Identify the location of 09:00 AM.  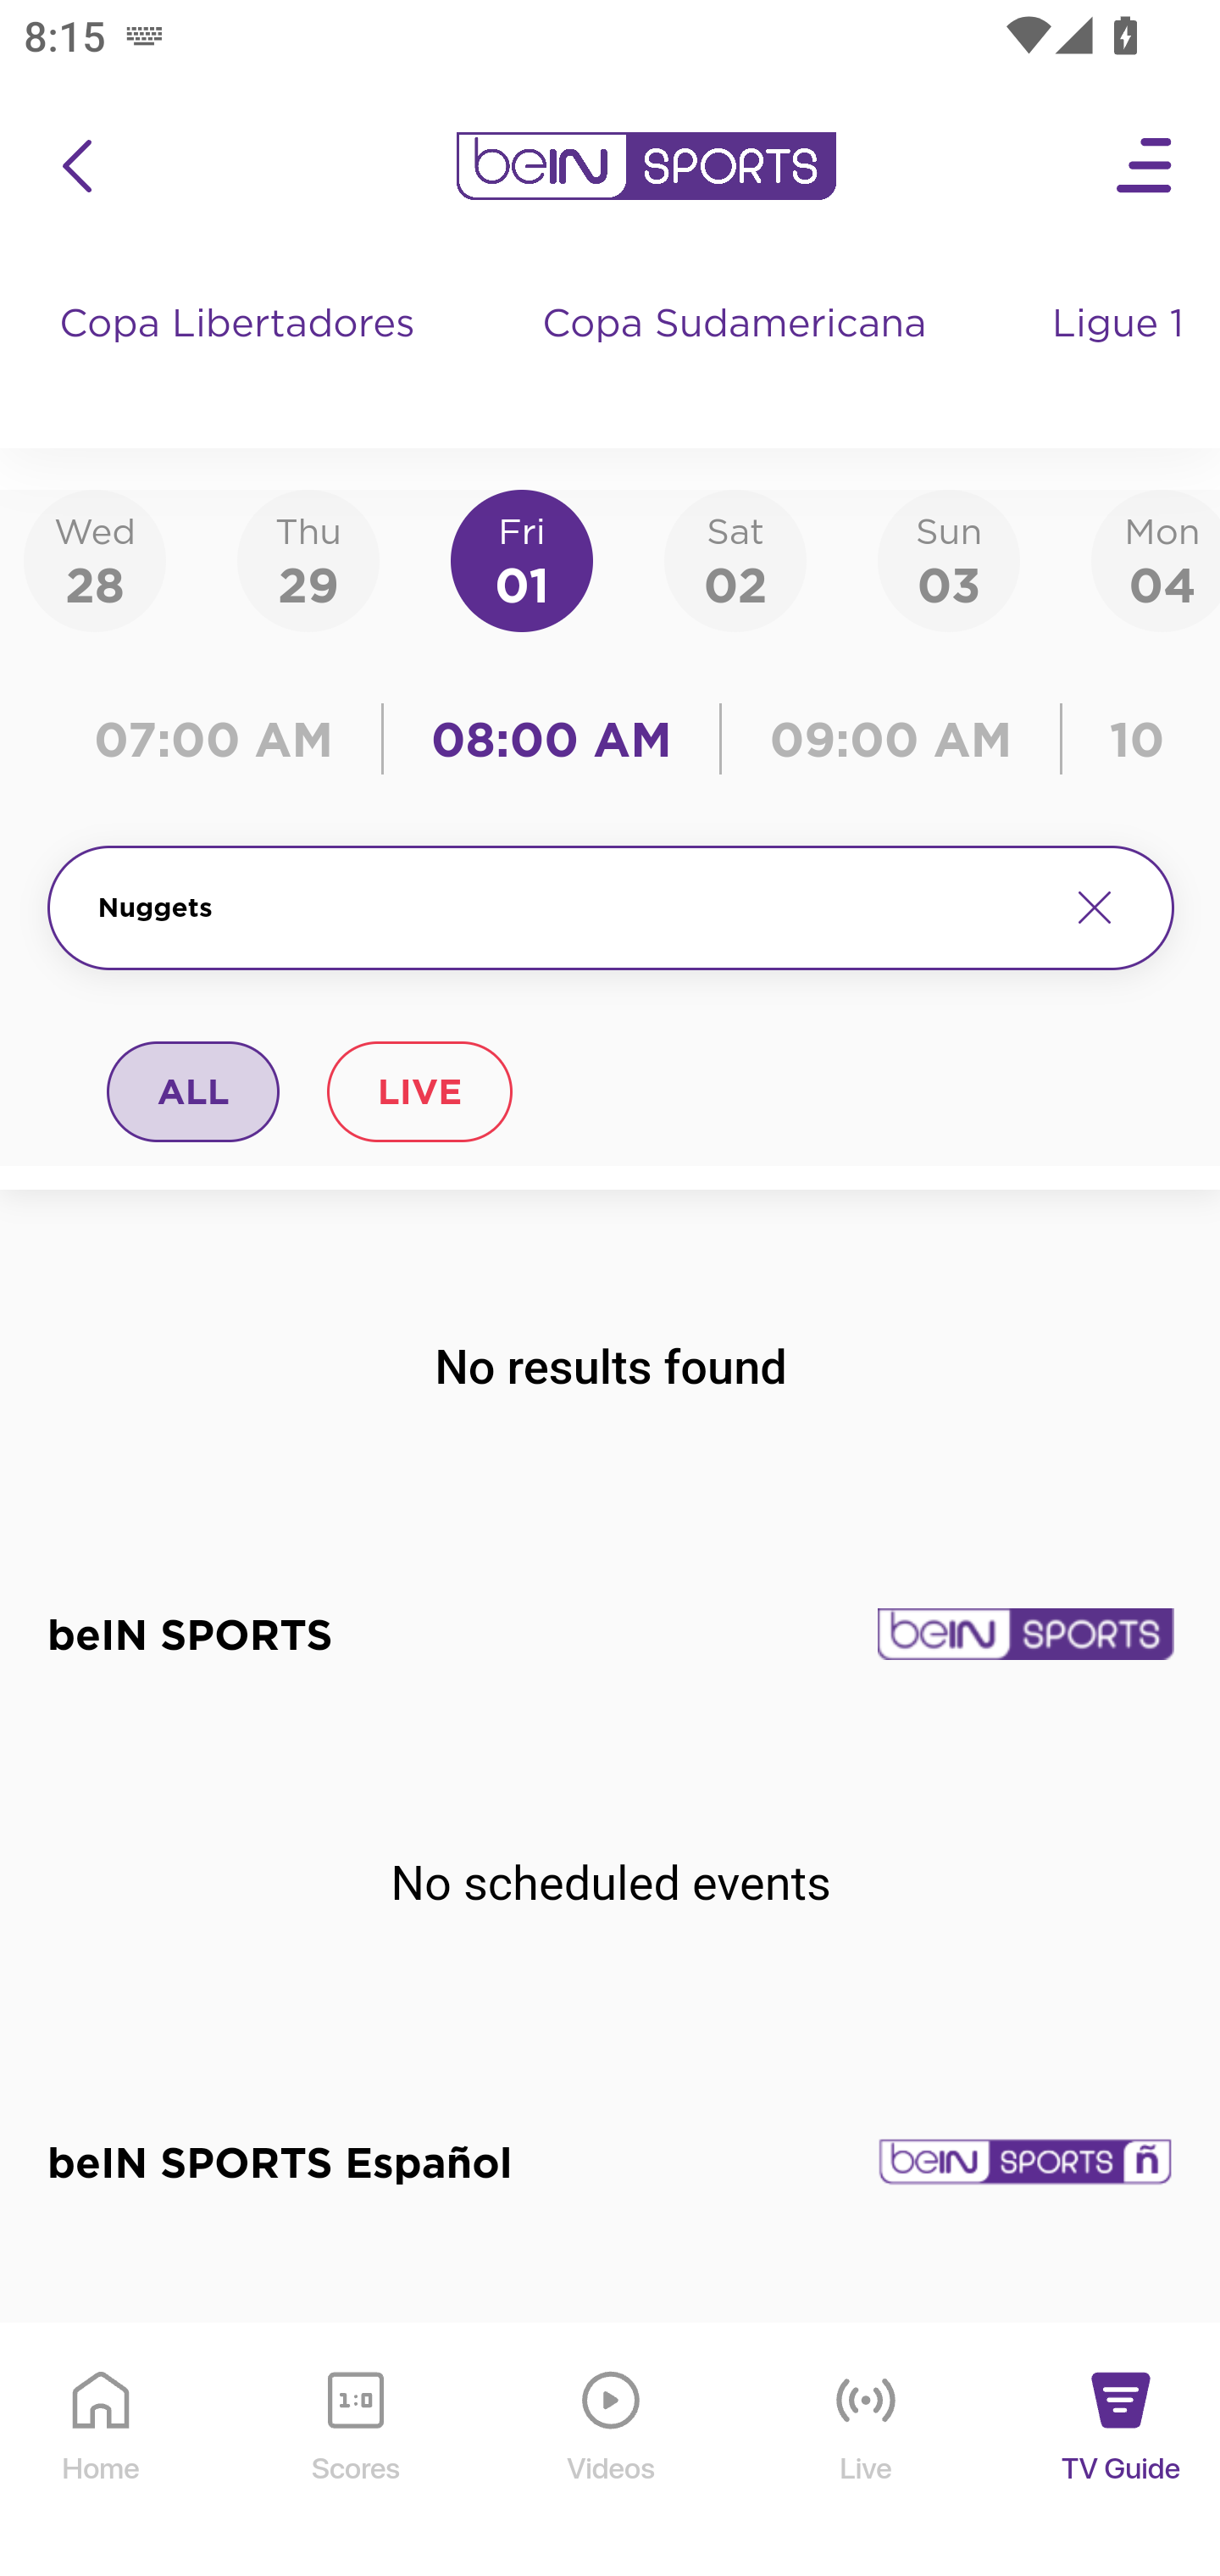
(891, 739).